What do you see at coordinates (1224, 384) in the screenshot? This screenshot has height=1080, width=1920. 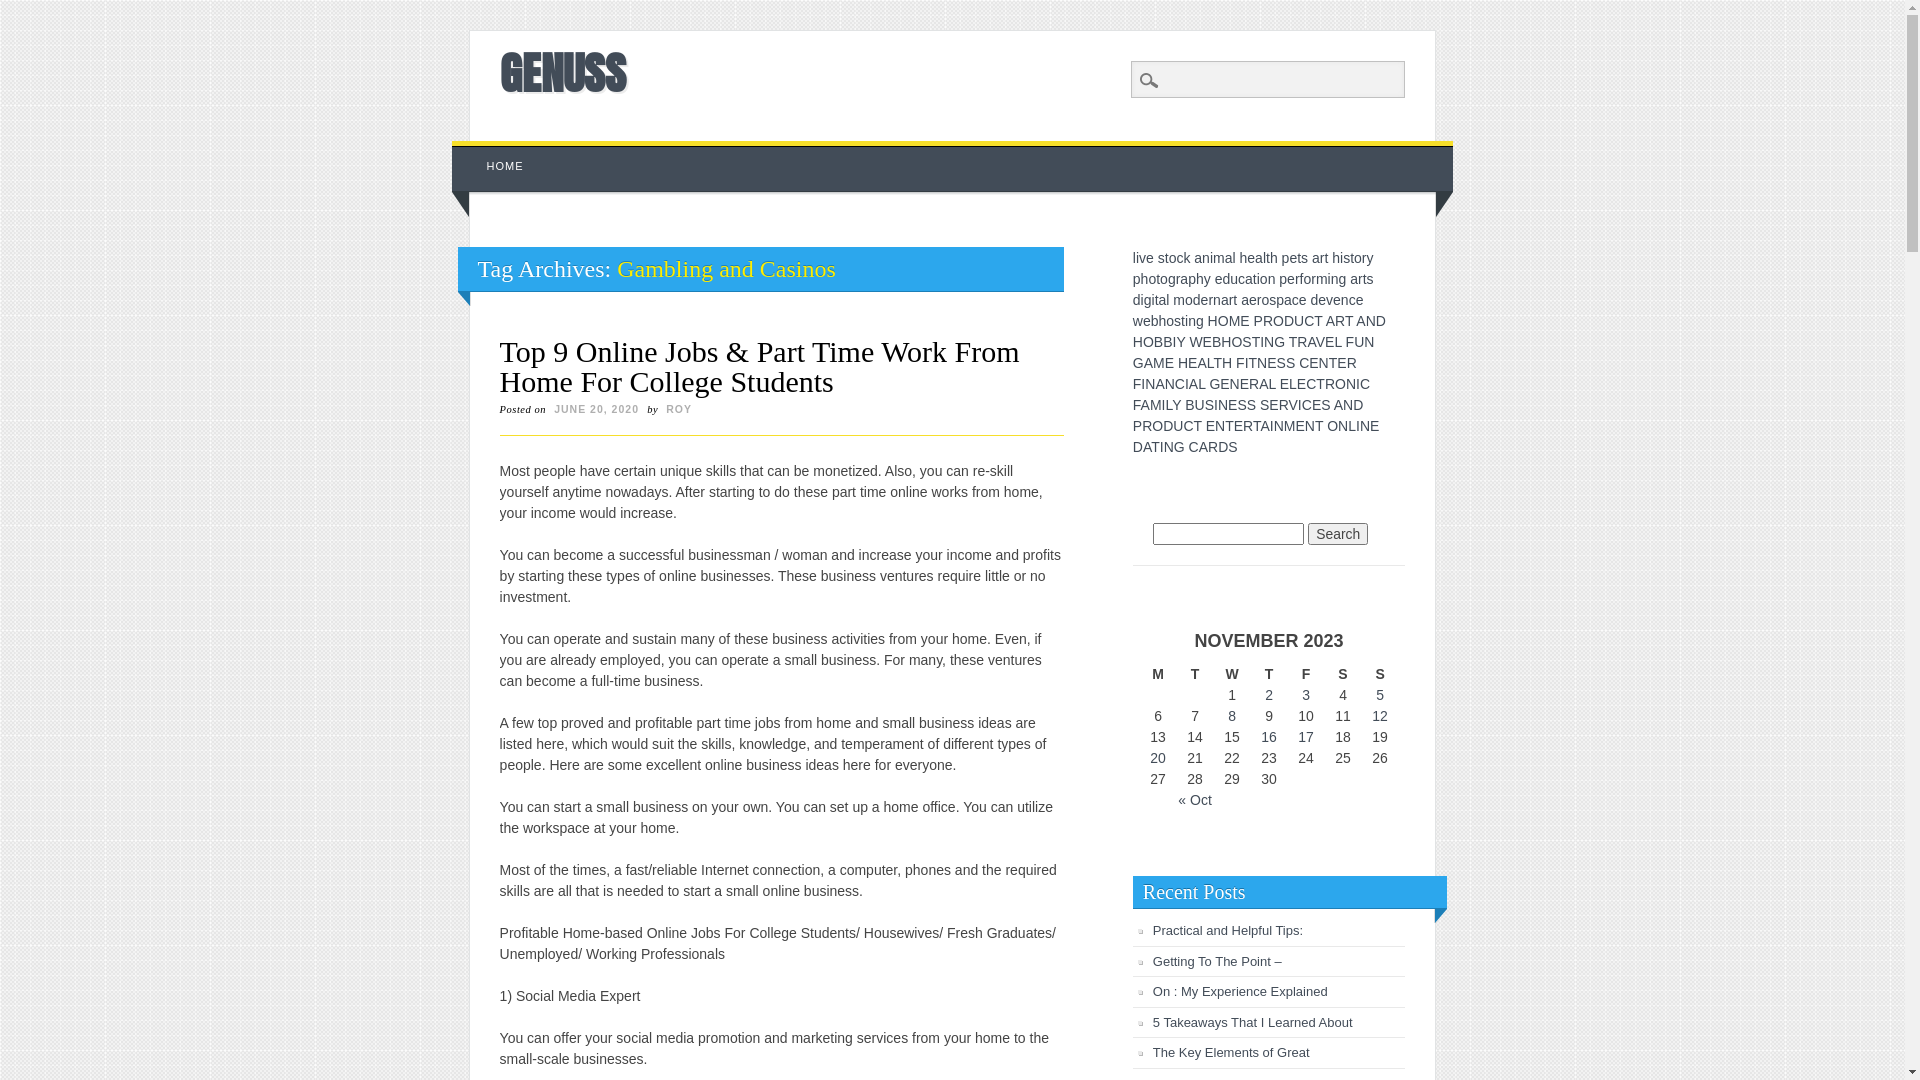 I see `E` at bounding box center [1224, 384].